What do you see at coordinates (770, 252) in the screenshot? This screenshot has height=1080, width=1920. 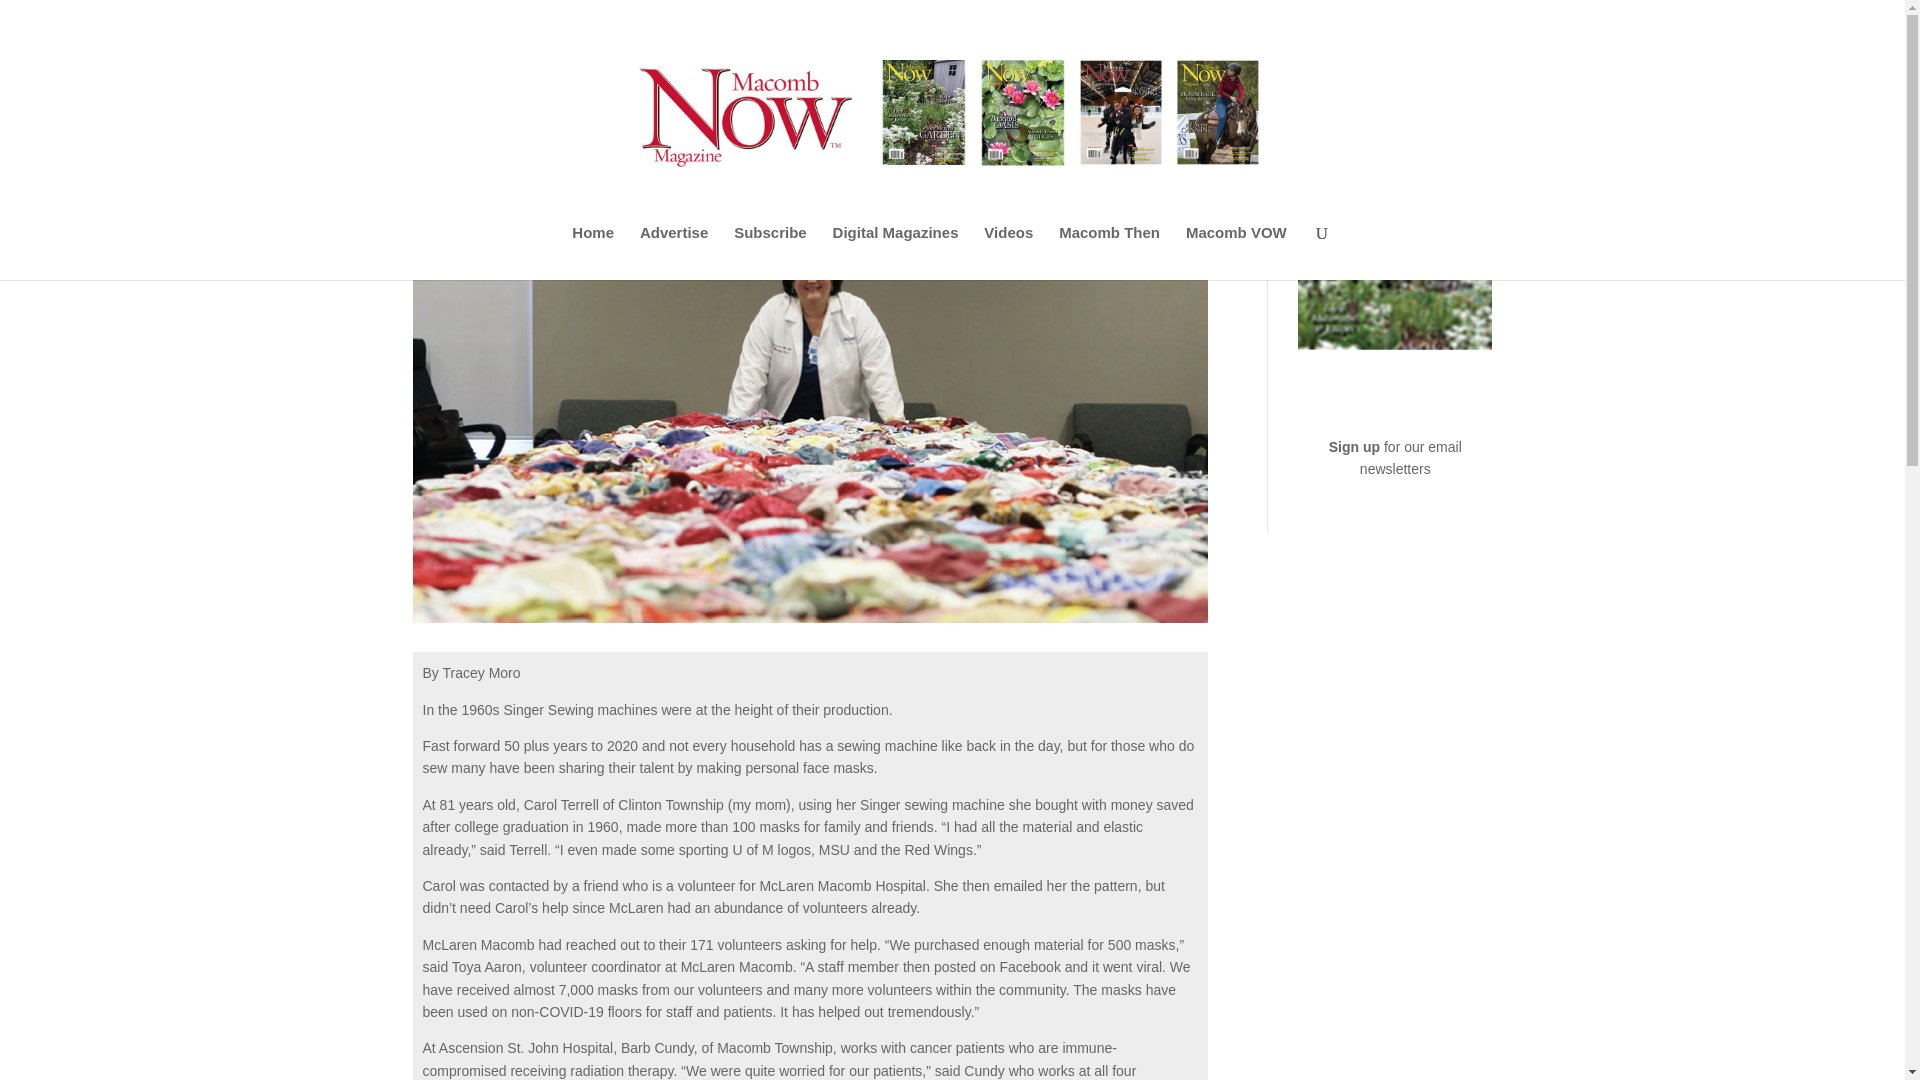 I see `Subscribe` at bounding box center [770, 252].